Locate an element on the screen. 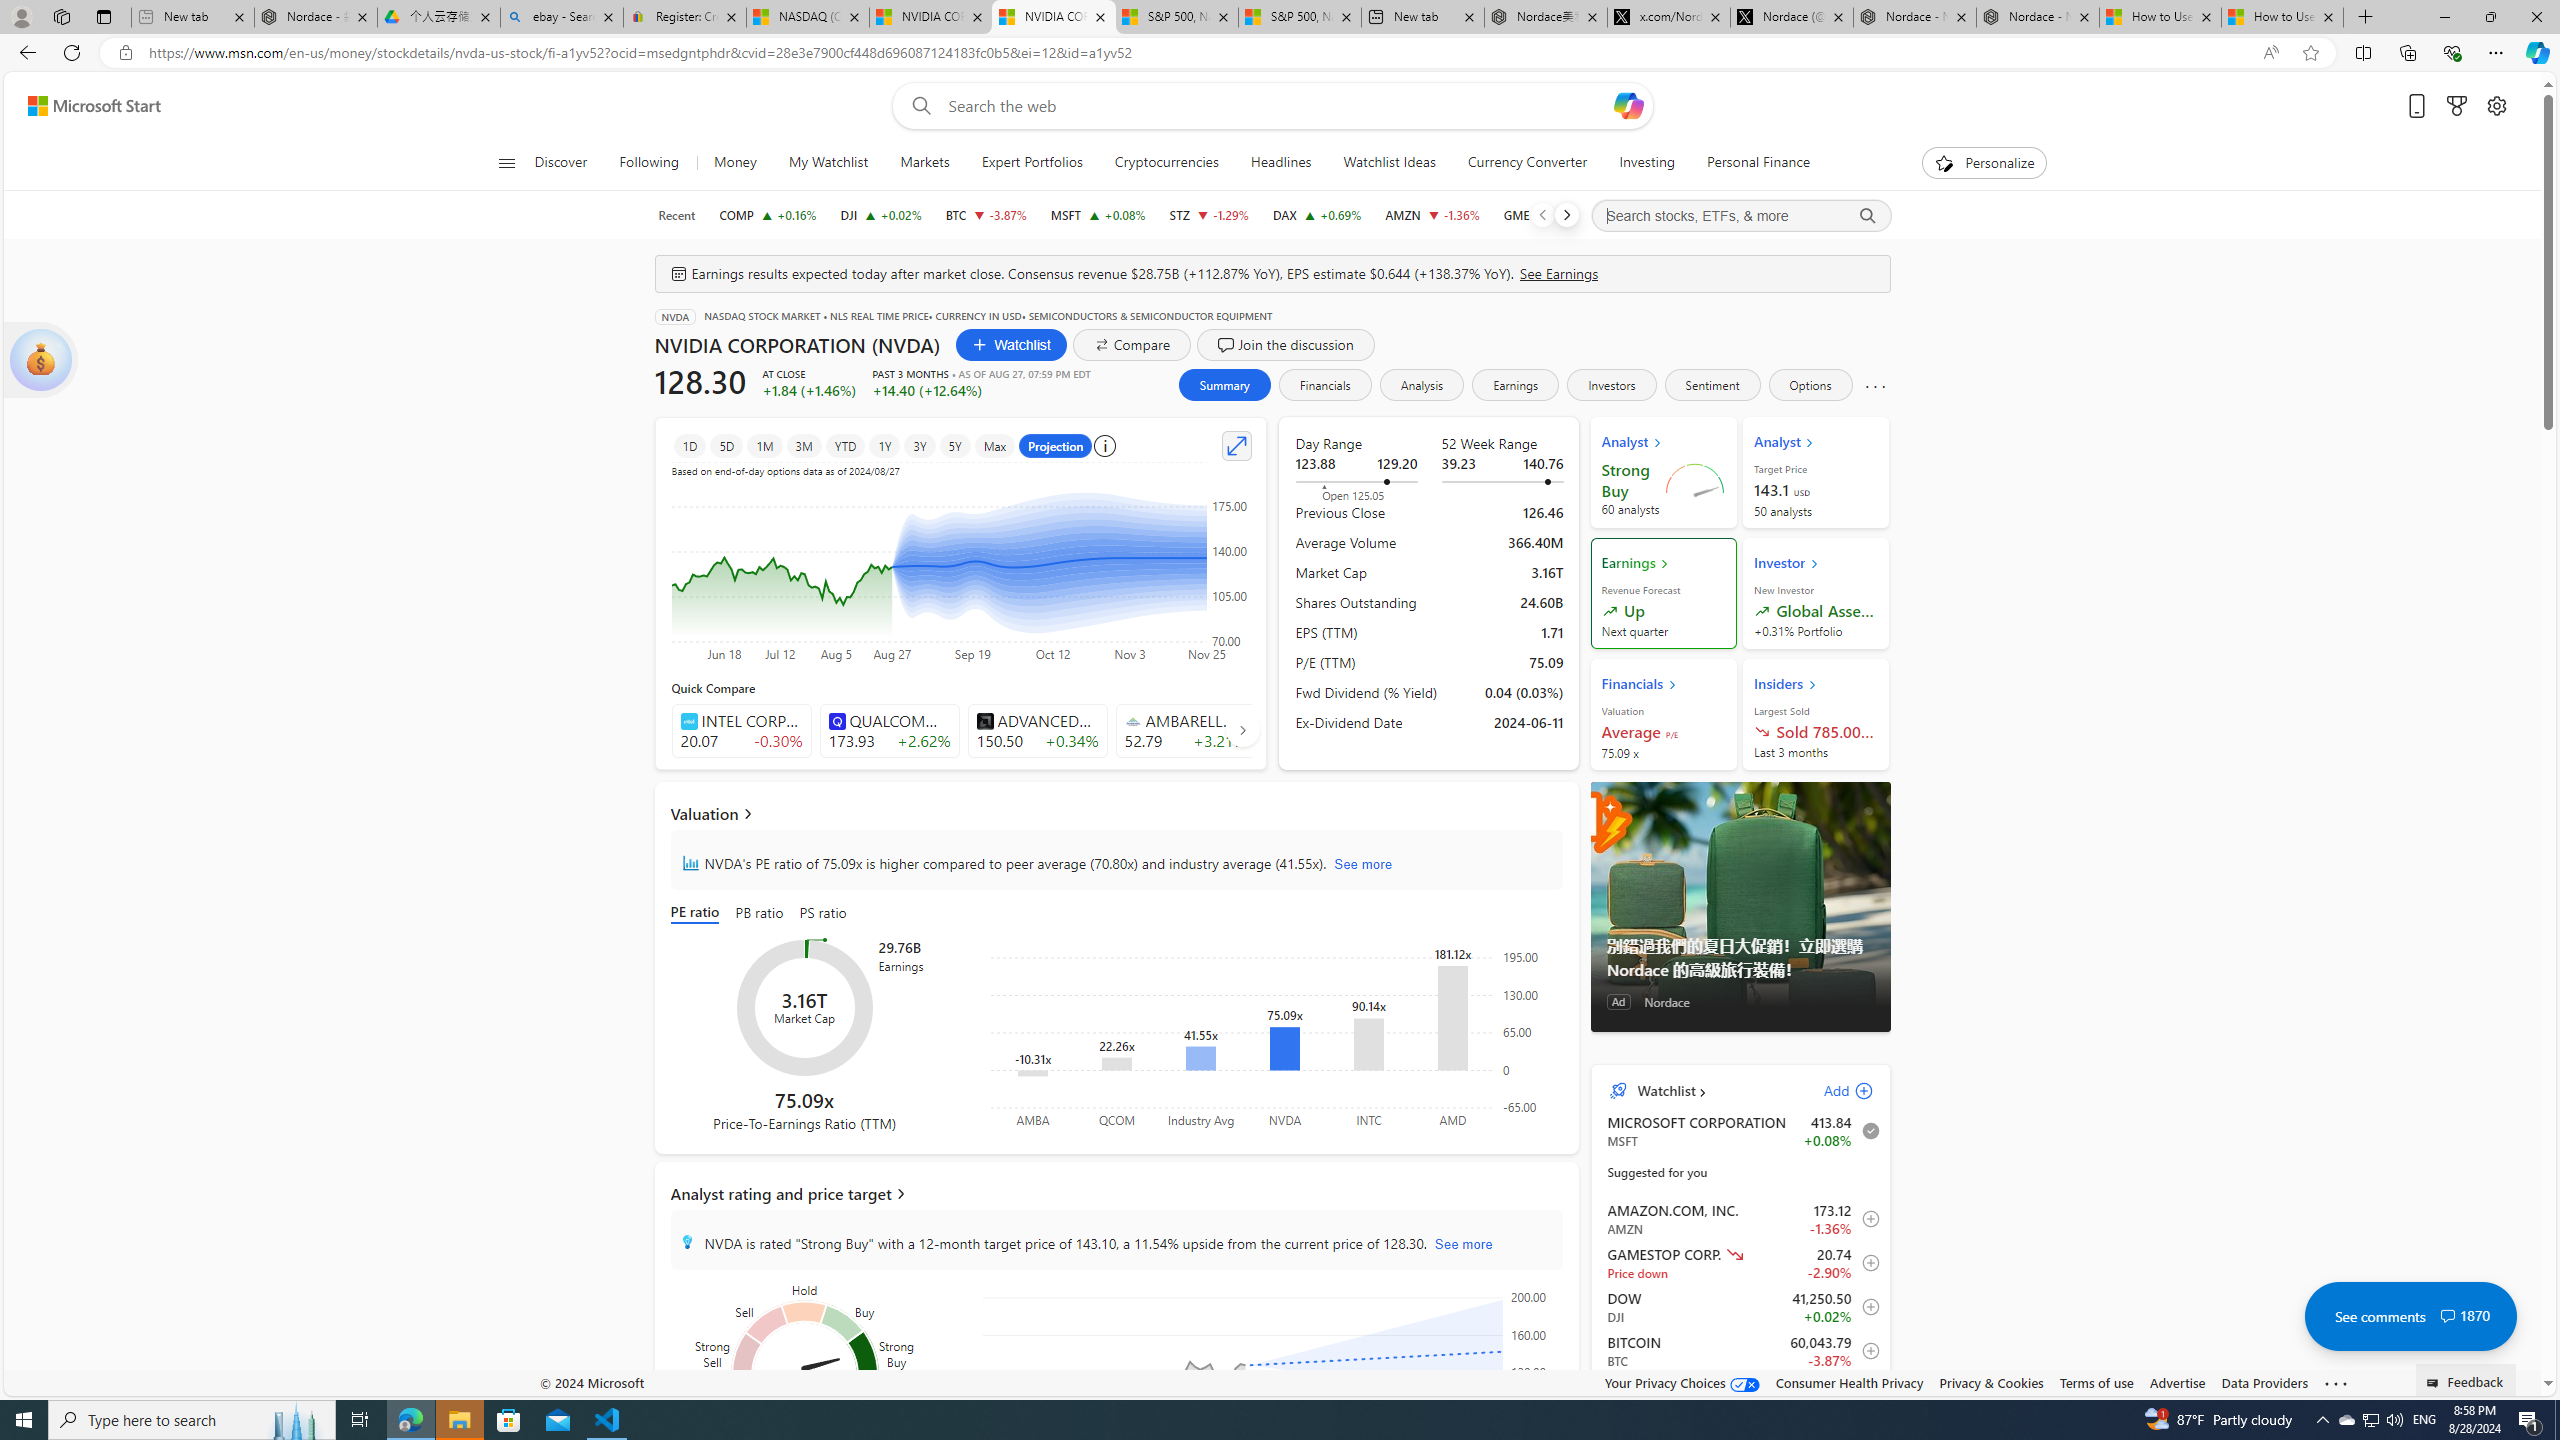 This screenshot has height=1440, width=2560. Register: Create a personal eBay account is located at coordinates (684, 17).